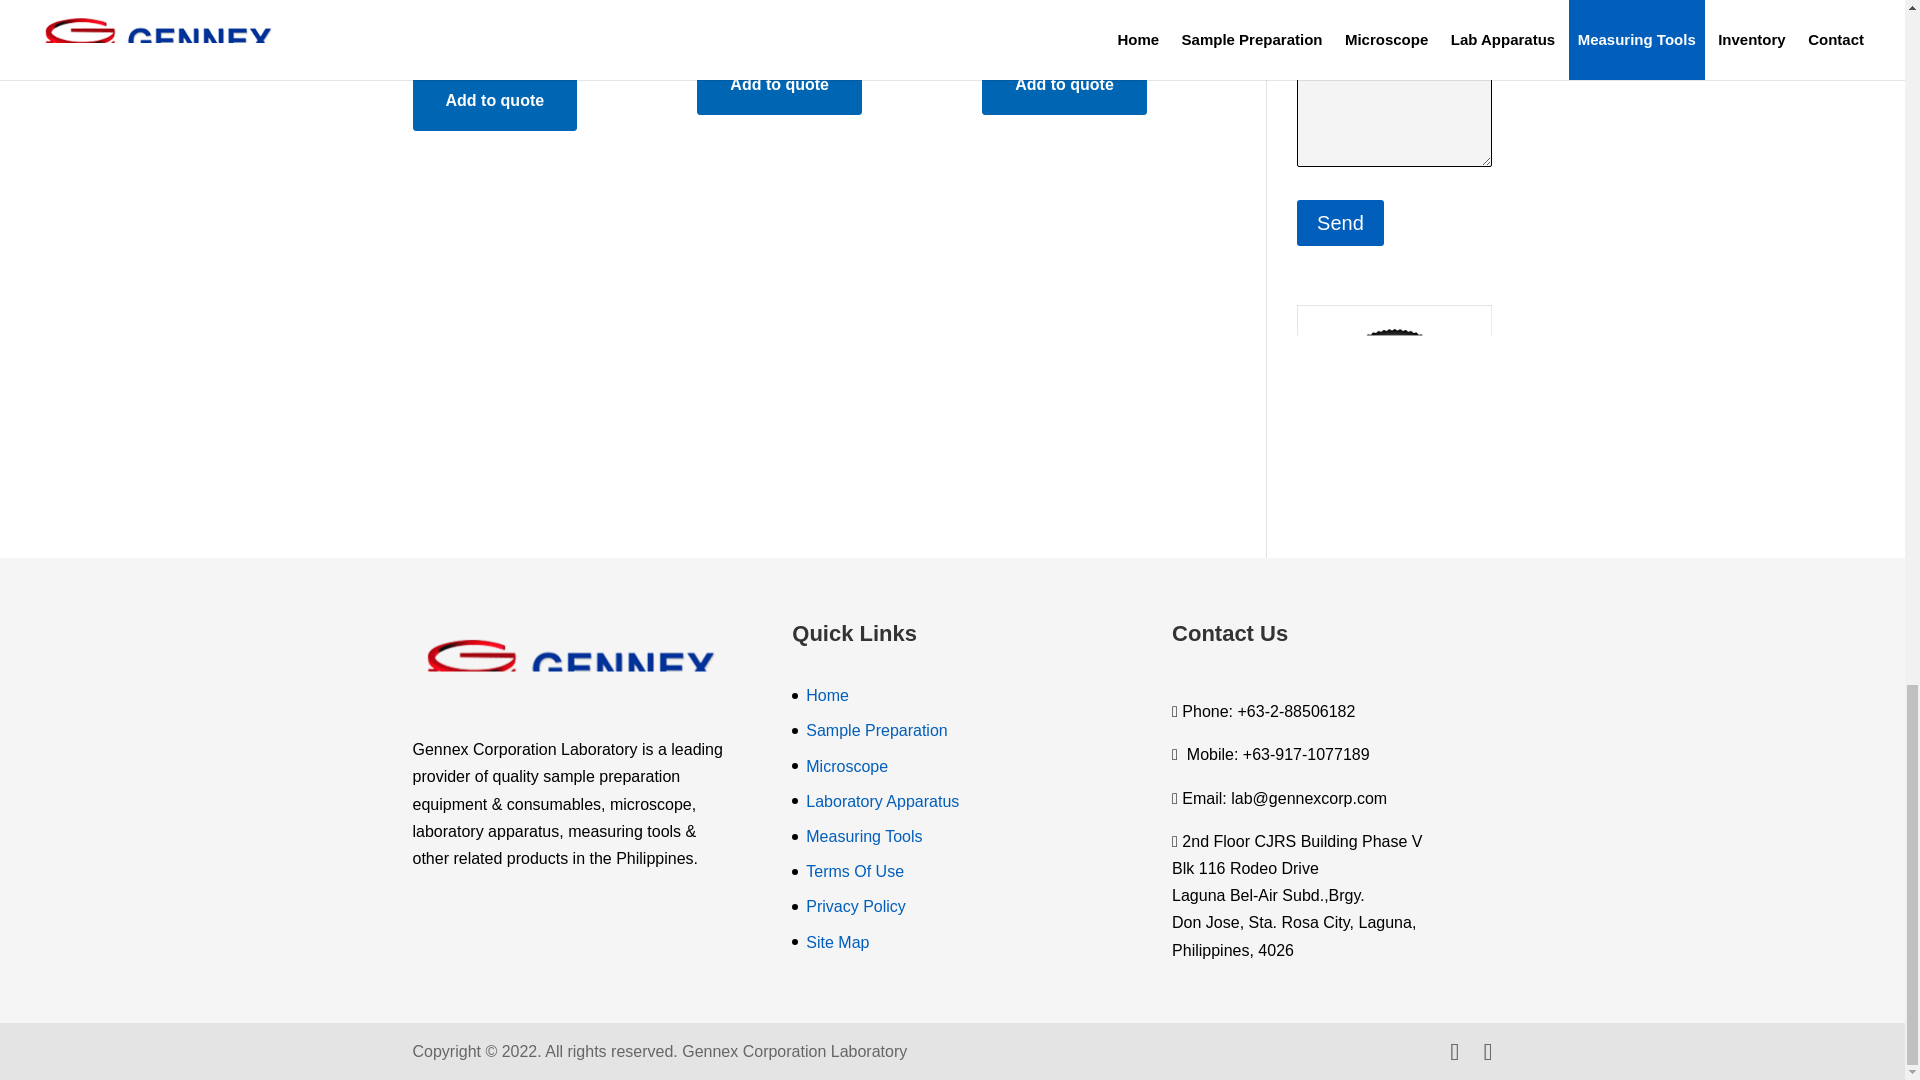 The height and width of the screenshot is (1080, 1920). What do you see at coordinates (827, 695) in the screenshot?
I see `Homepage` at bounding box center [827, 695].